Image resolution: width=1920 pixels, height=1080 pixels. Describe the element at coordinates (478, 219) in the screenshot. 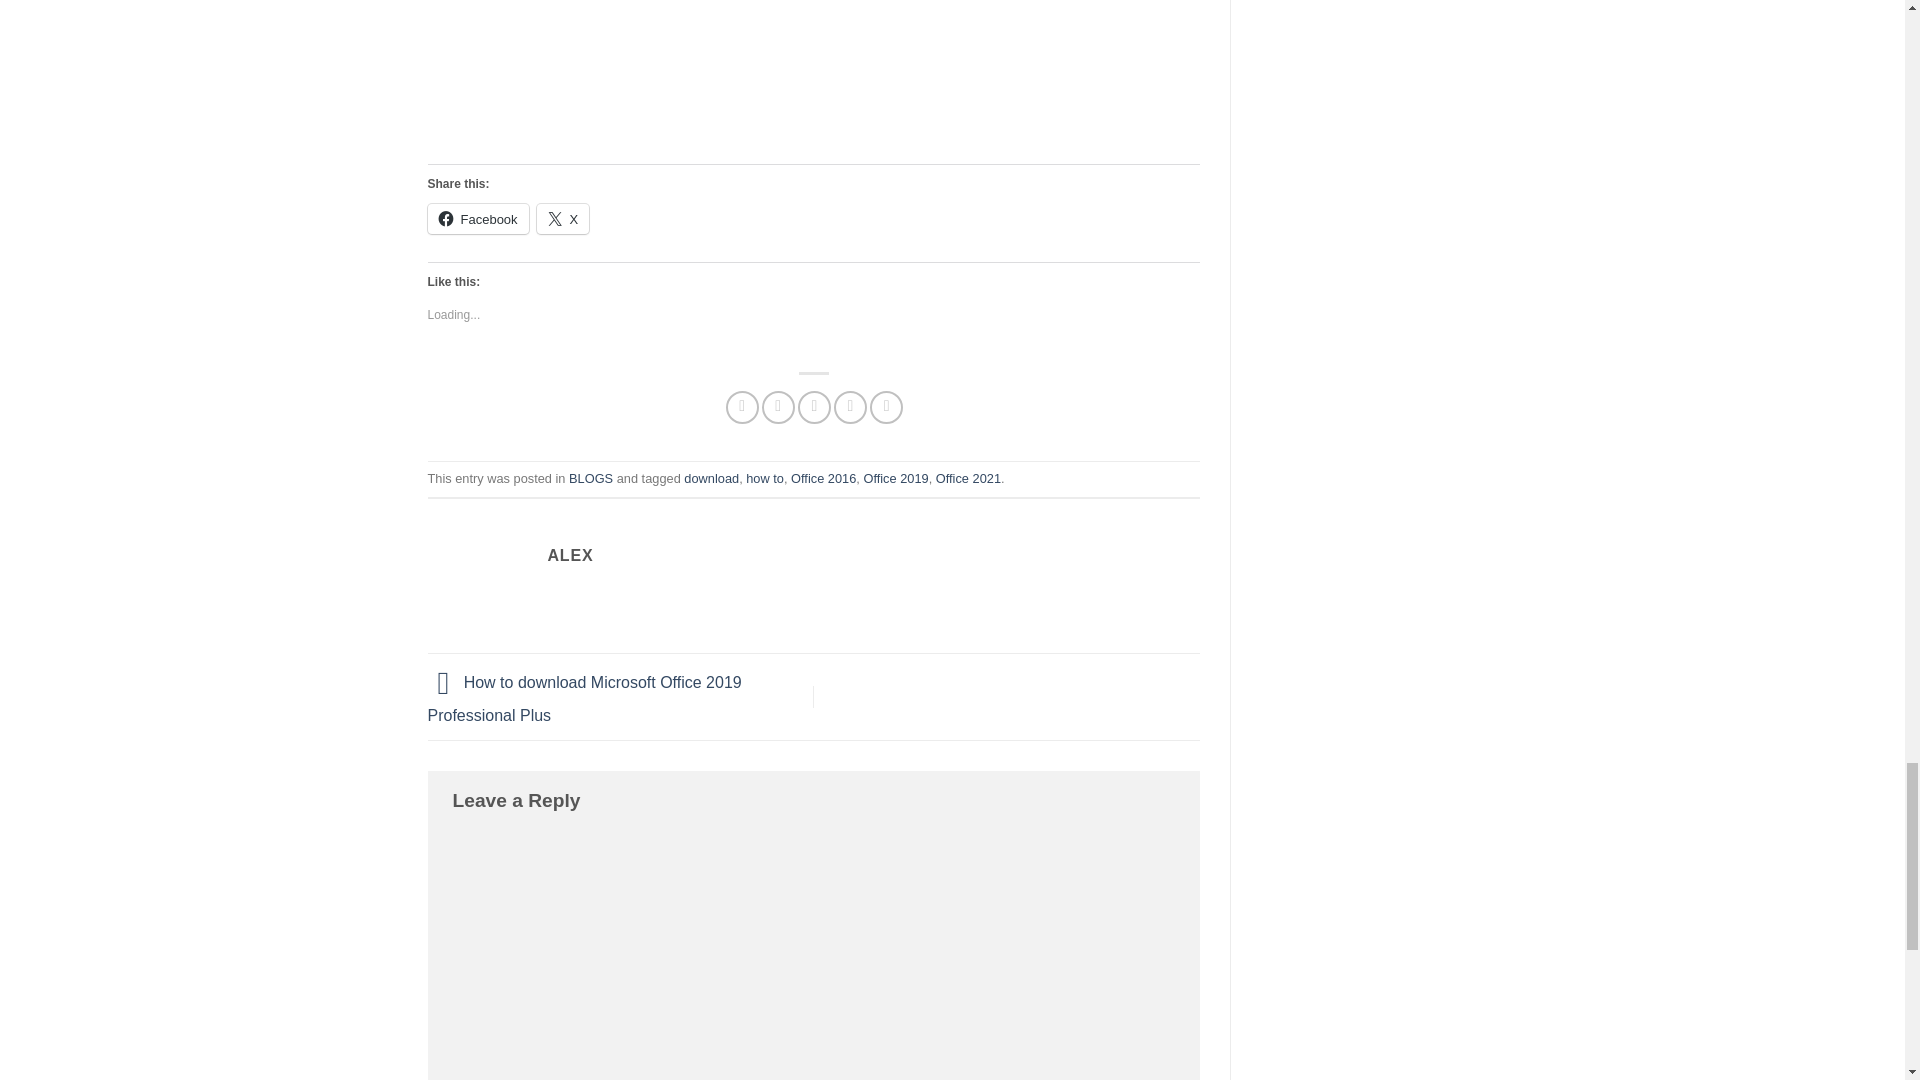

I see `Click to share on Facebook` at that location.